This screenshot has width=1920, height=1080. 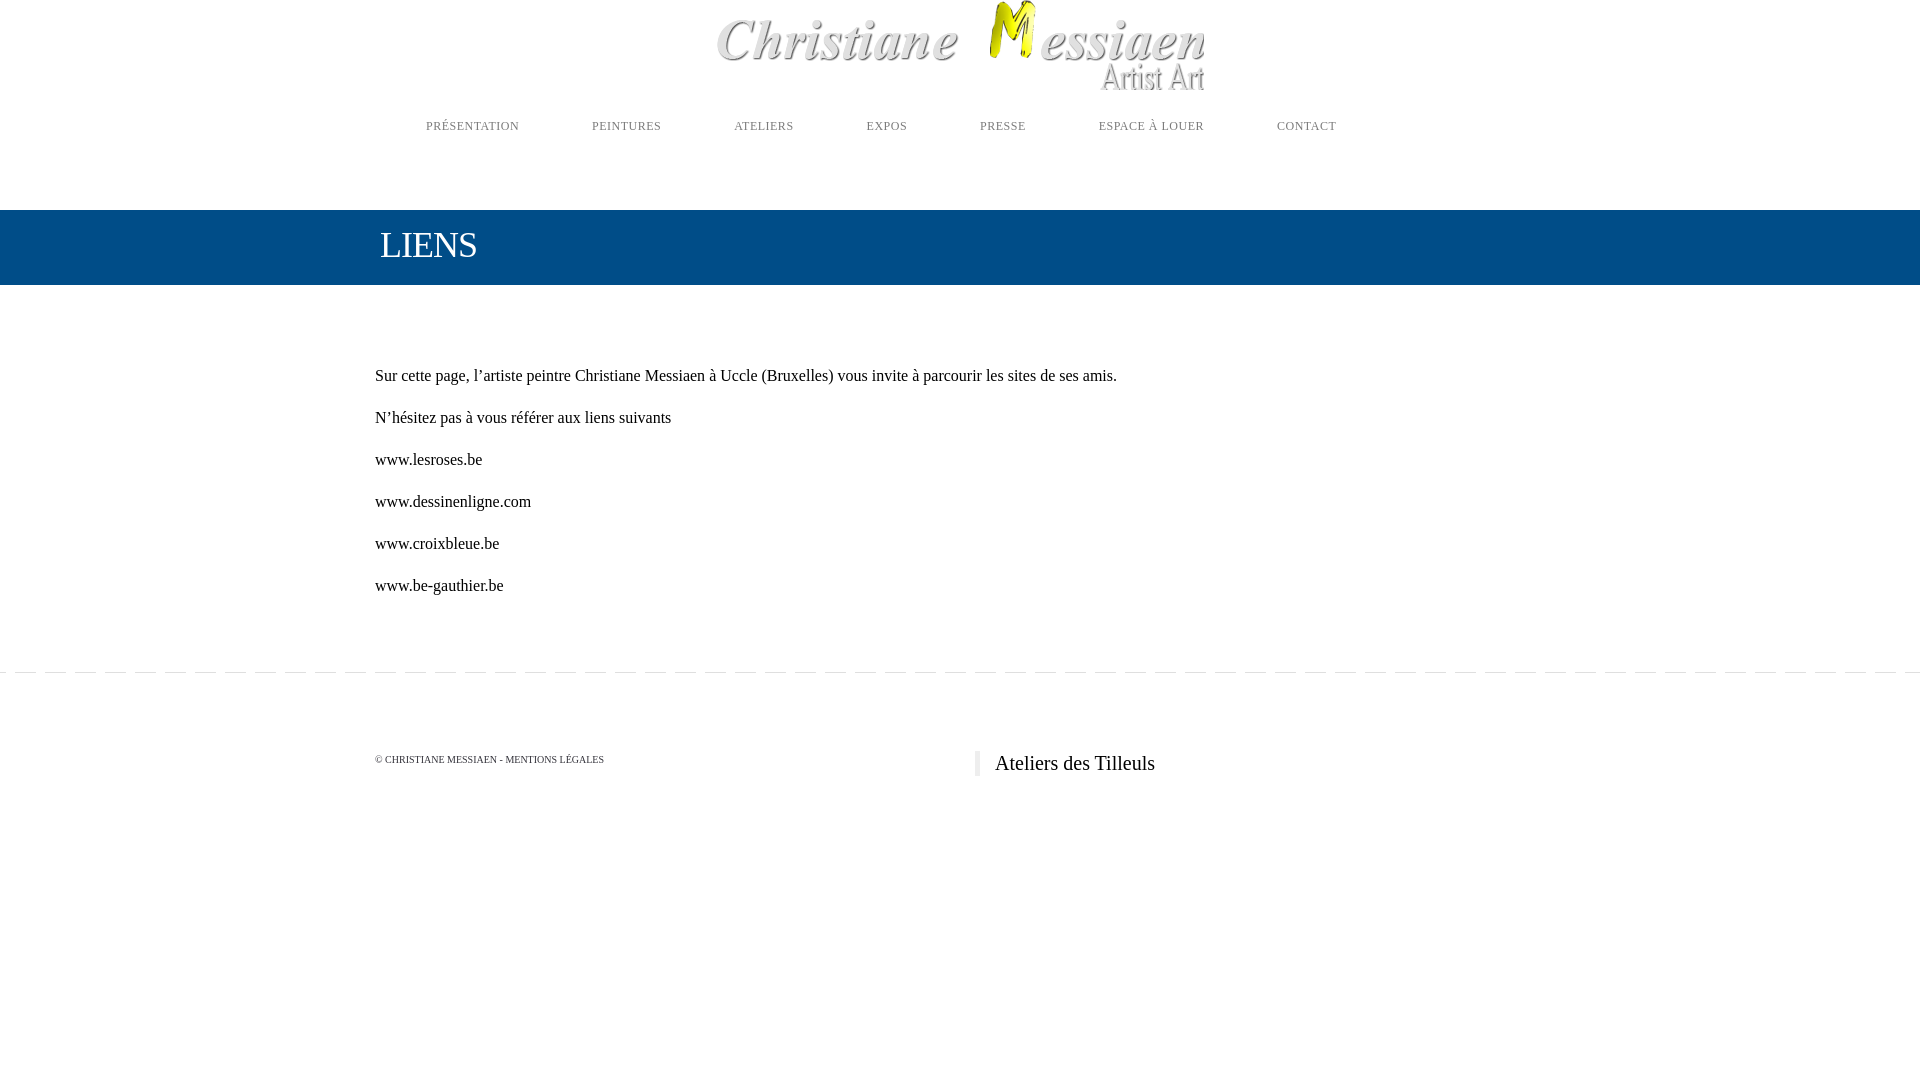 I want to click on Ateliers des Tilleuls, so click(x=1074, y=763).